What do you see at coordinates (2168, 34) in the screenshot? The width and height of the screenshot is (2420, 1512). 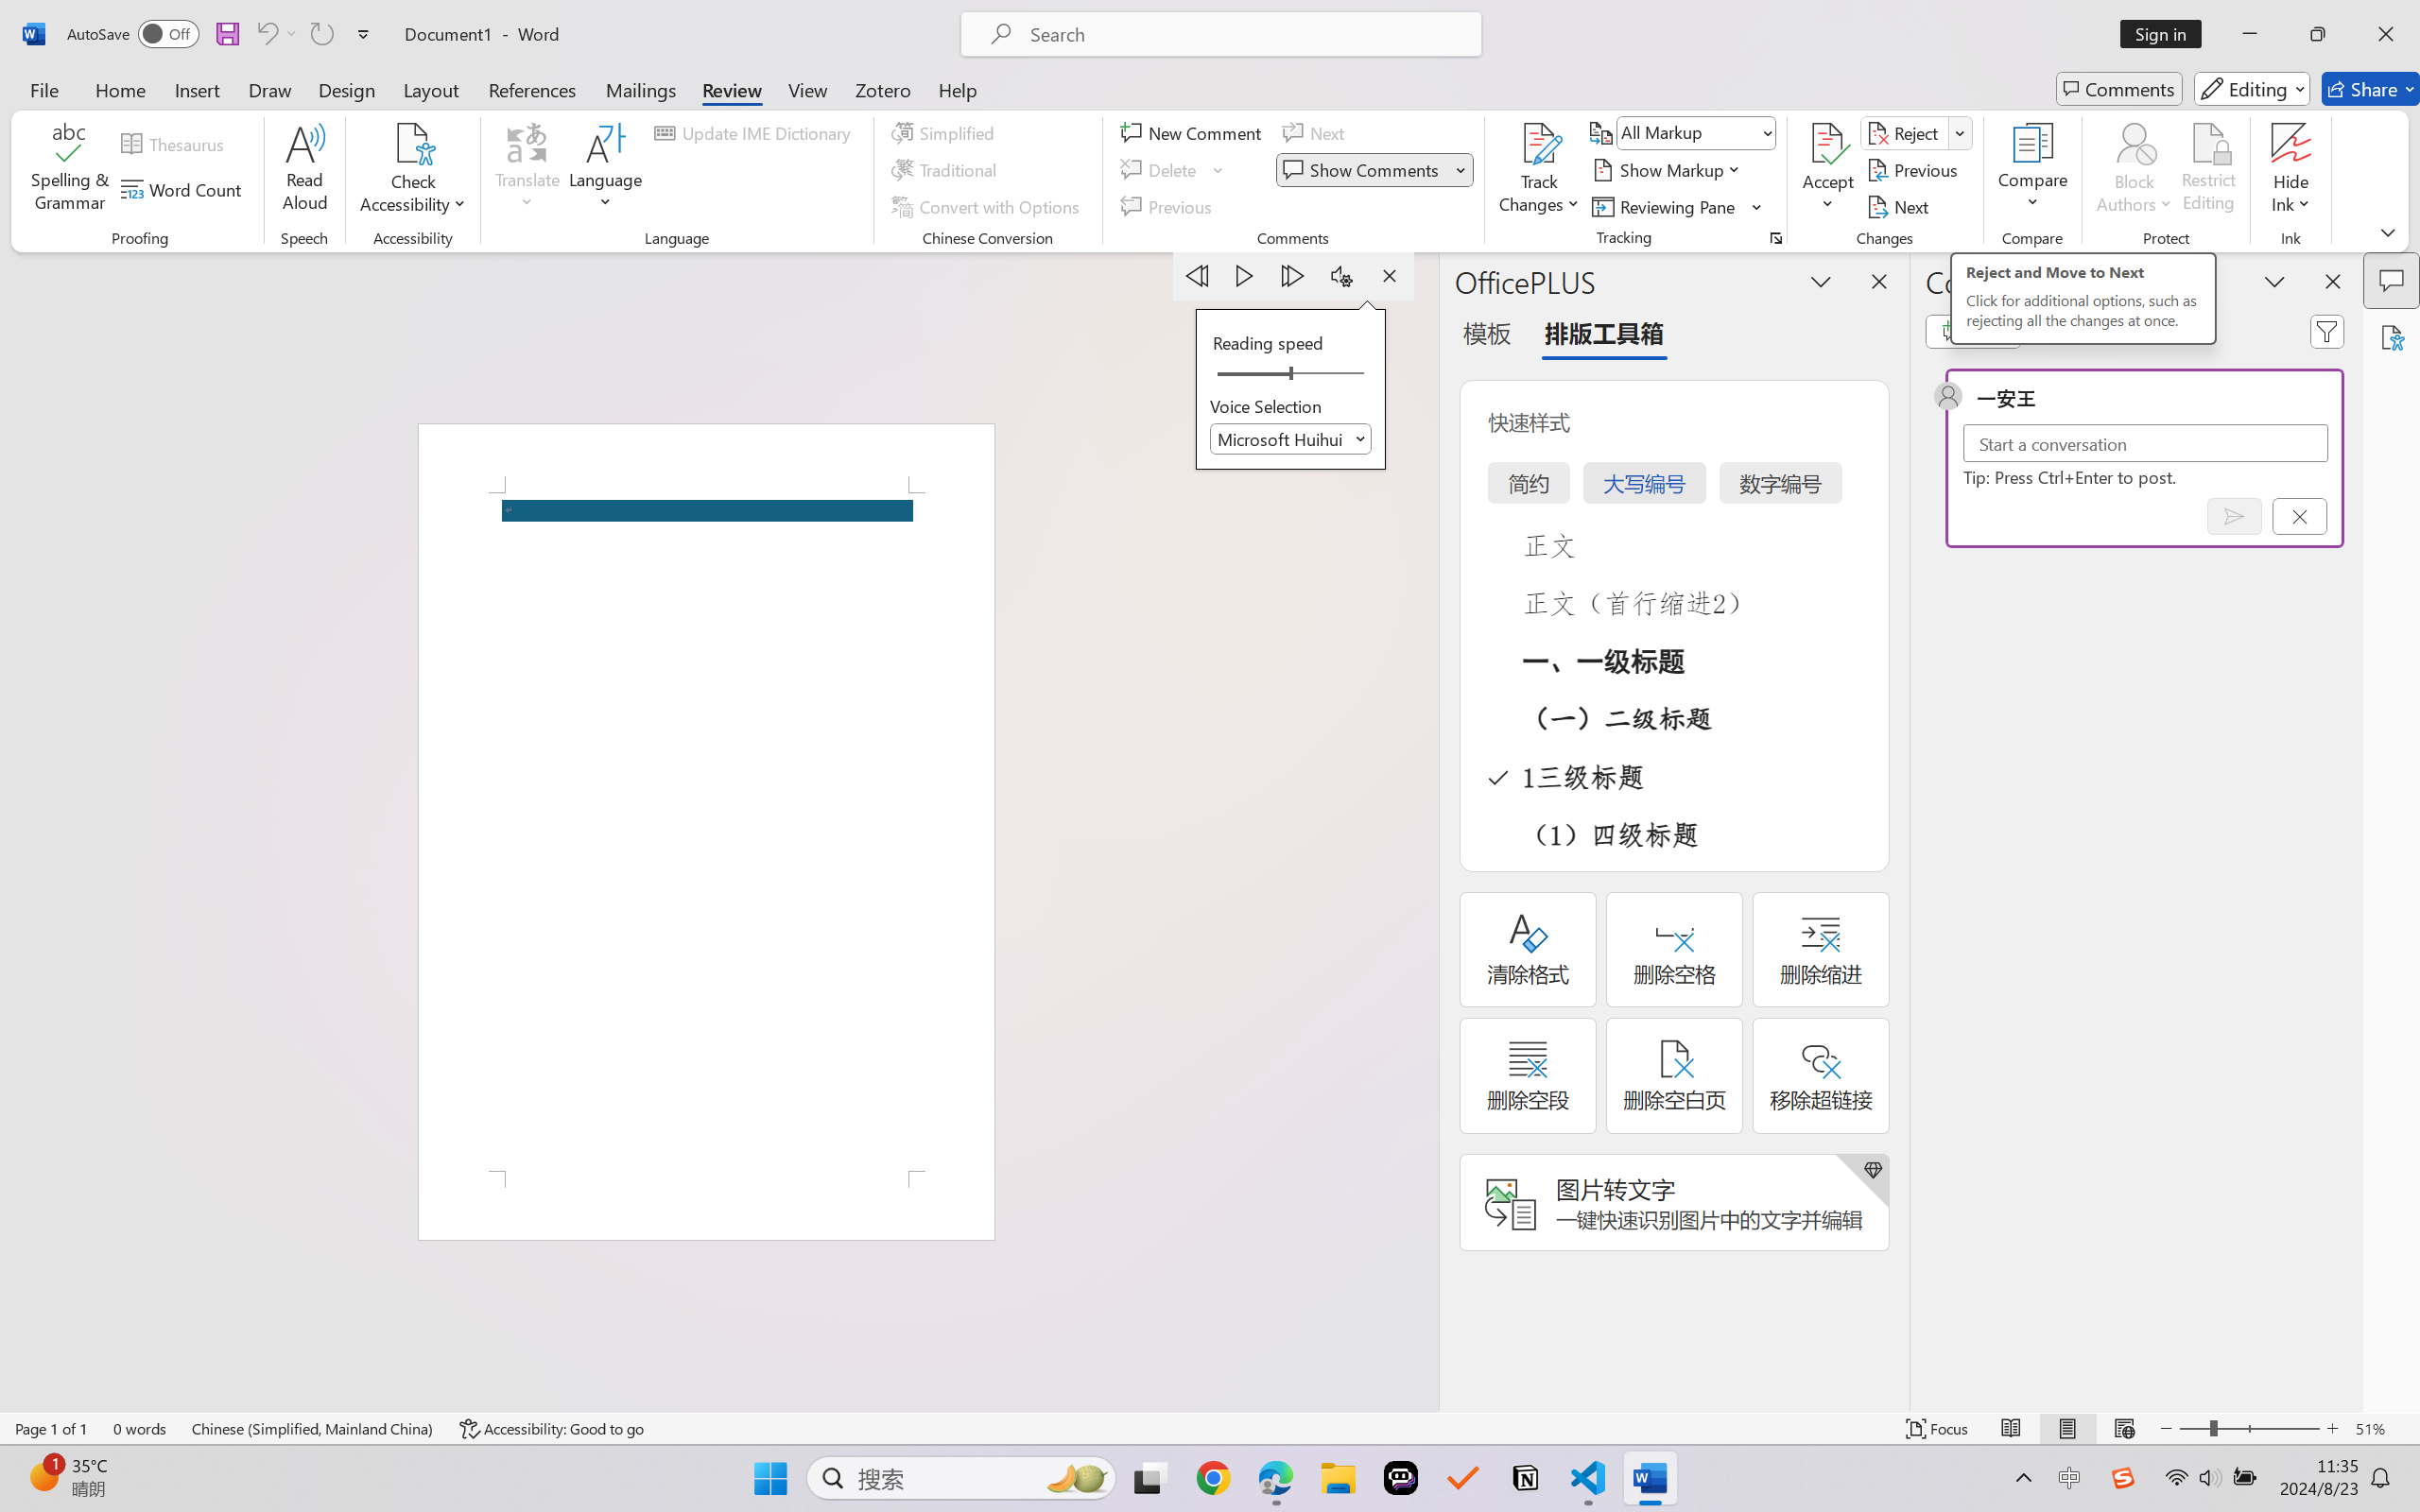 I see `Sign in` at bounding box center [2168, 34].